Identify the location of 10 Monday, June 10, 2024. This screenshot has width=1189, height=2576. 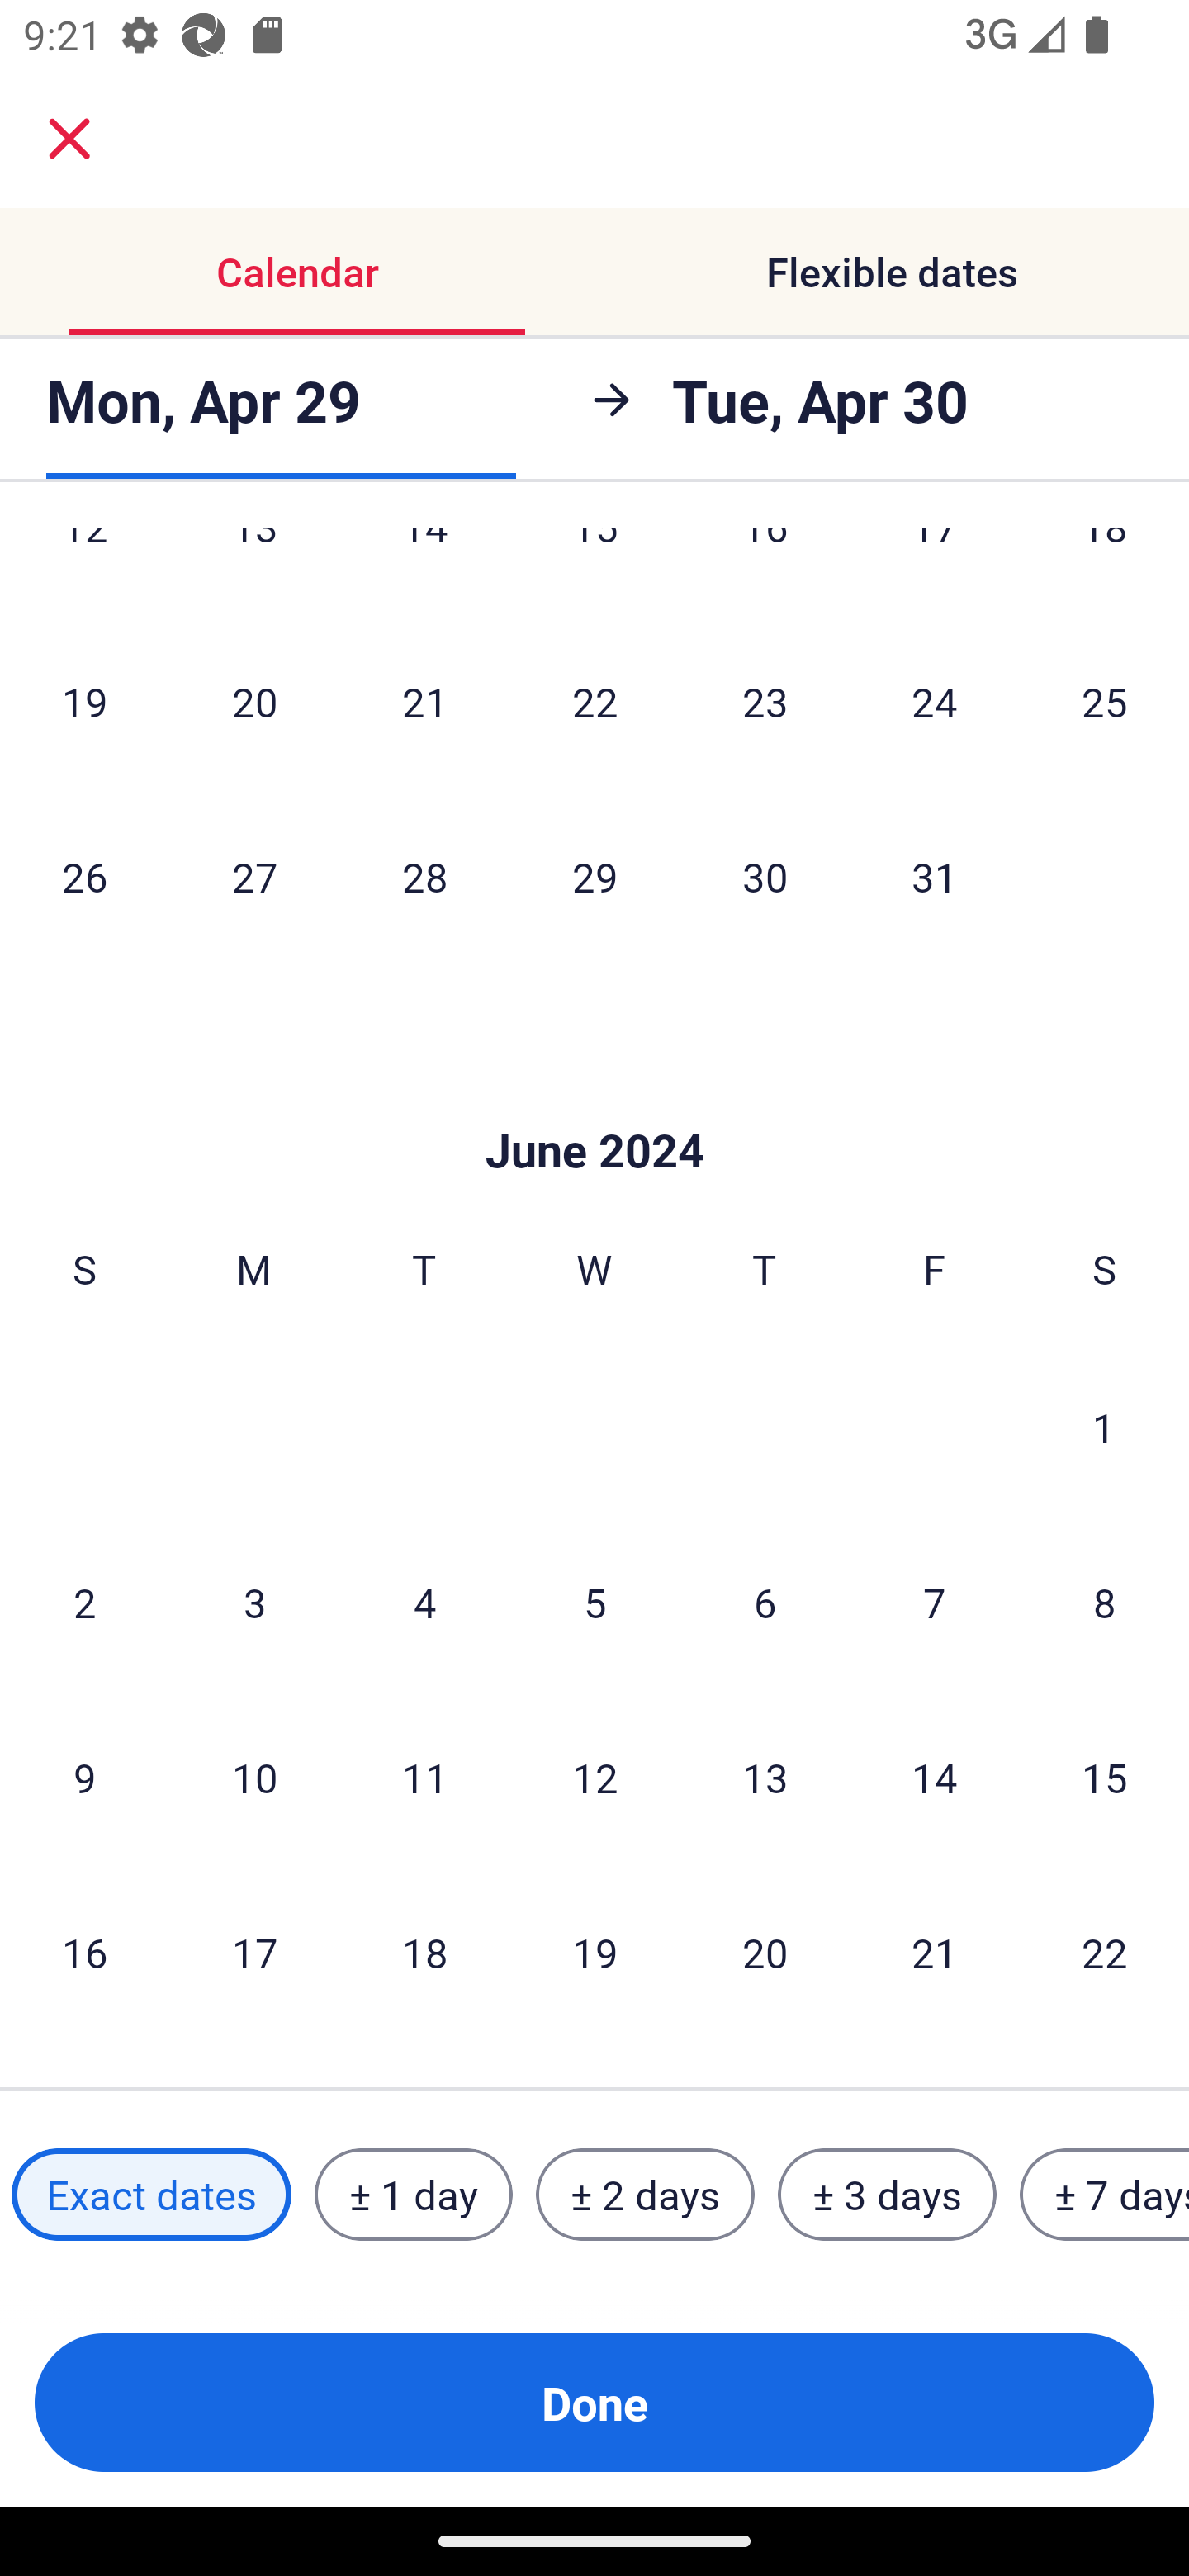
(254, 1777).